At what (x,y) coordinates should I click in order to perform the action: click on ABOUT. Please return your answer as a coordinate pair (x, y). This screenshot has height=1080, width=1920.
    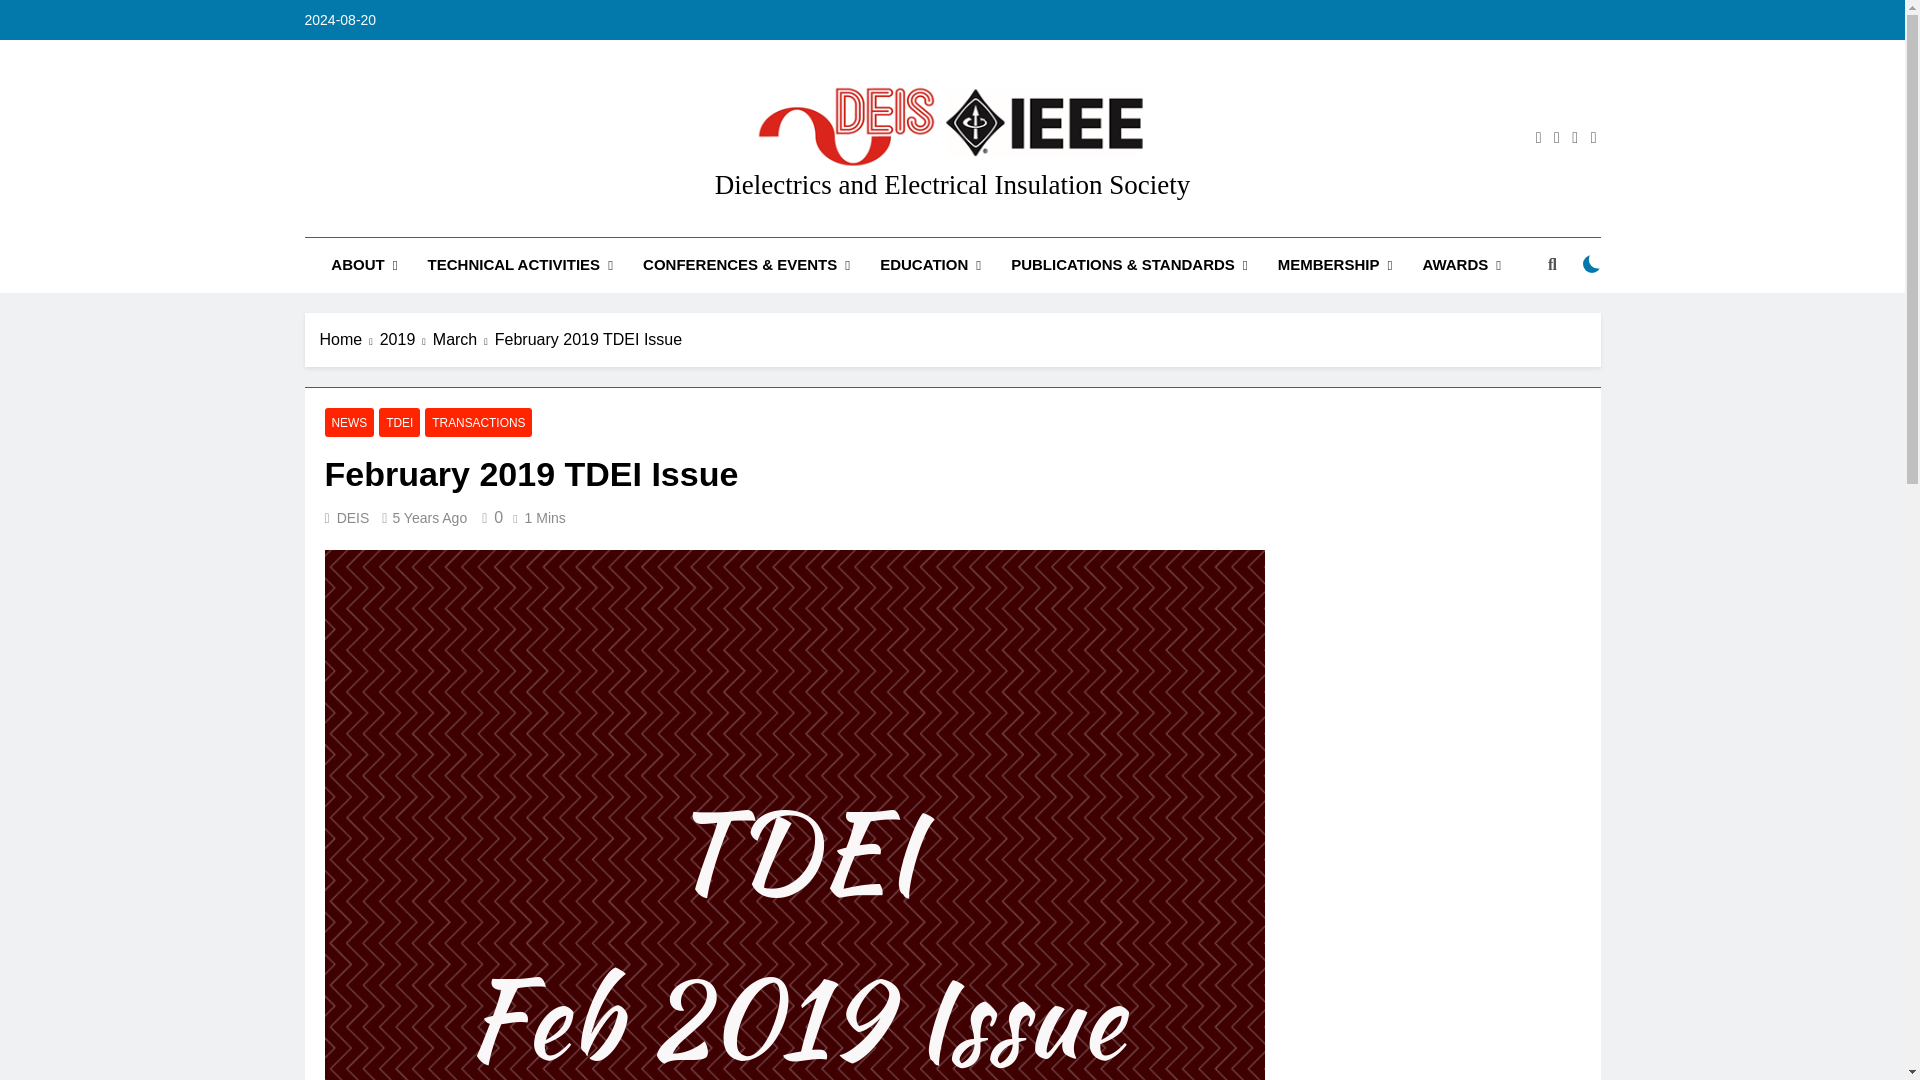
    Looking at the image, I should click on (364, 264).